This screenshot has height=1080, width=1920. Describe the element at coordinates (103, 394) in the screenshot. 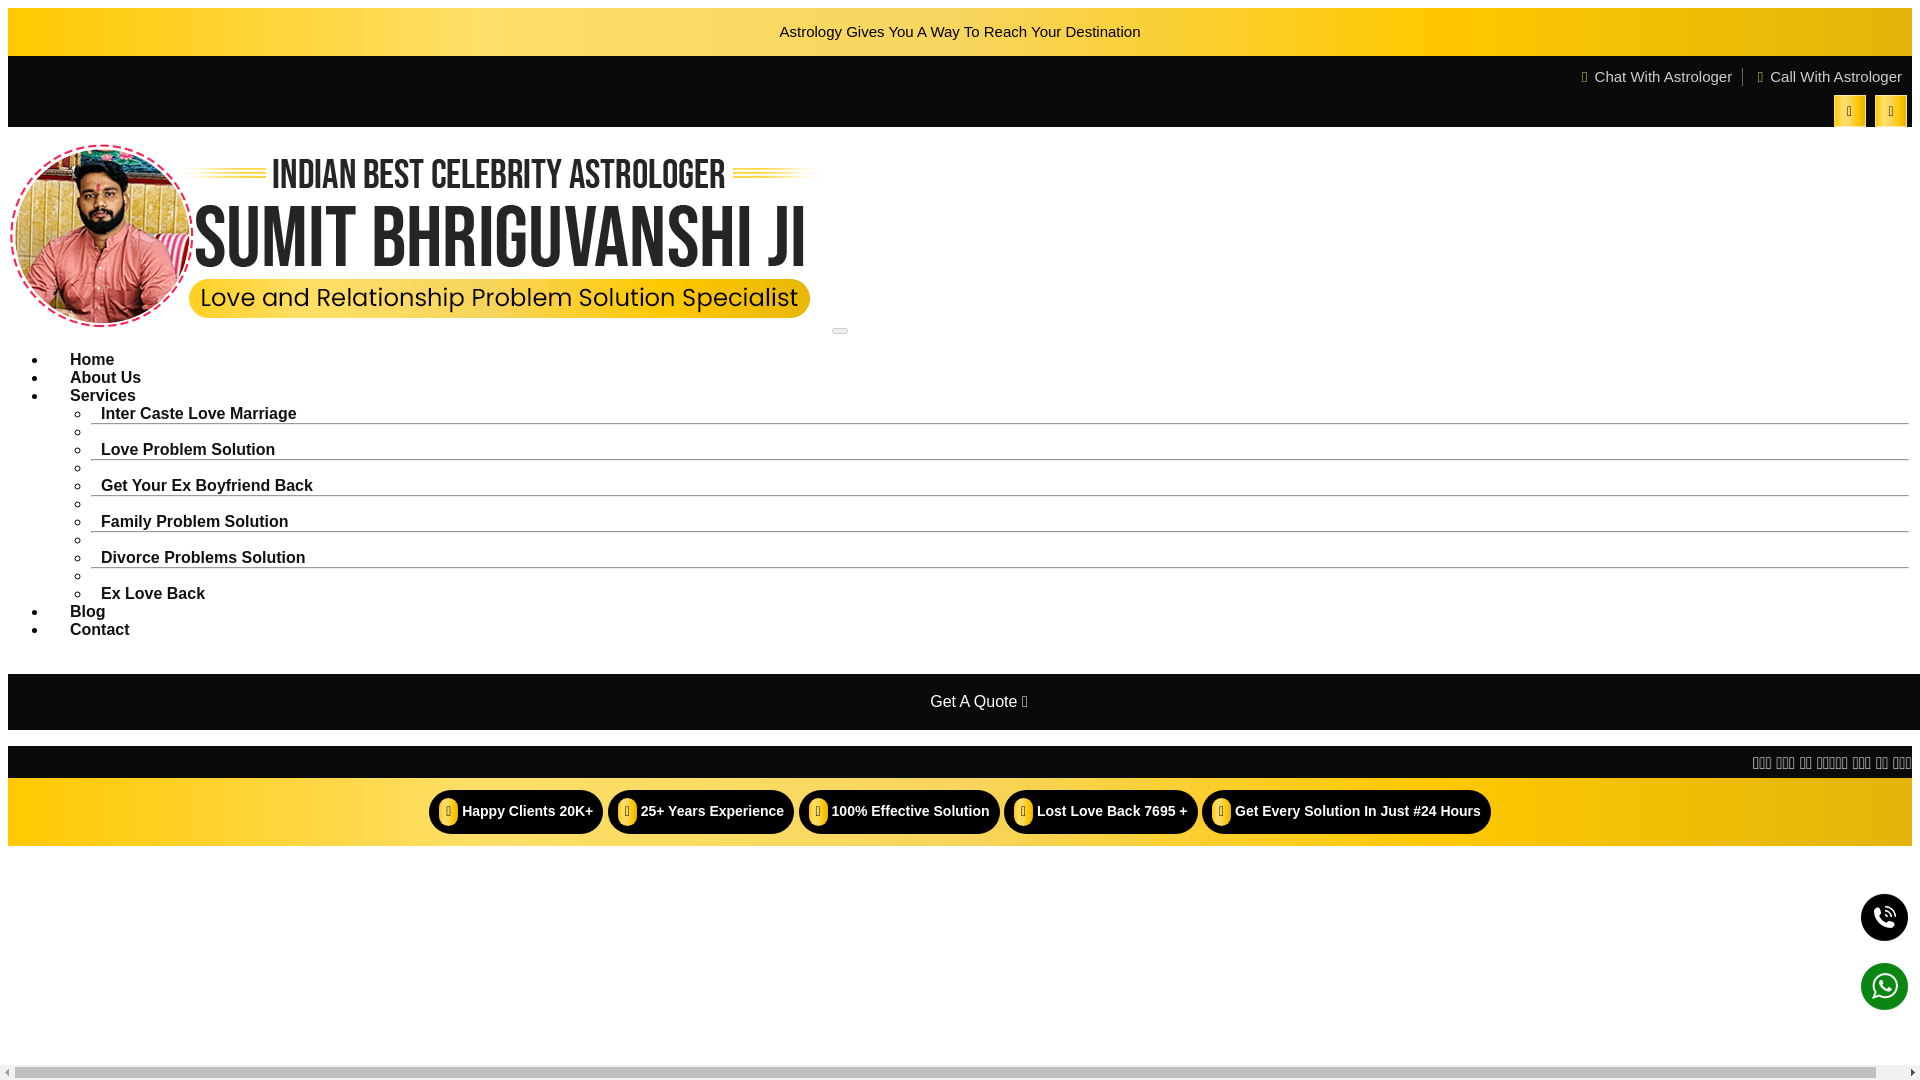

I see `Services` at that location.